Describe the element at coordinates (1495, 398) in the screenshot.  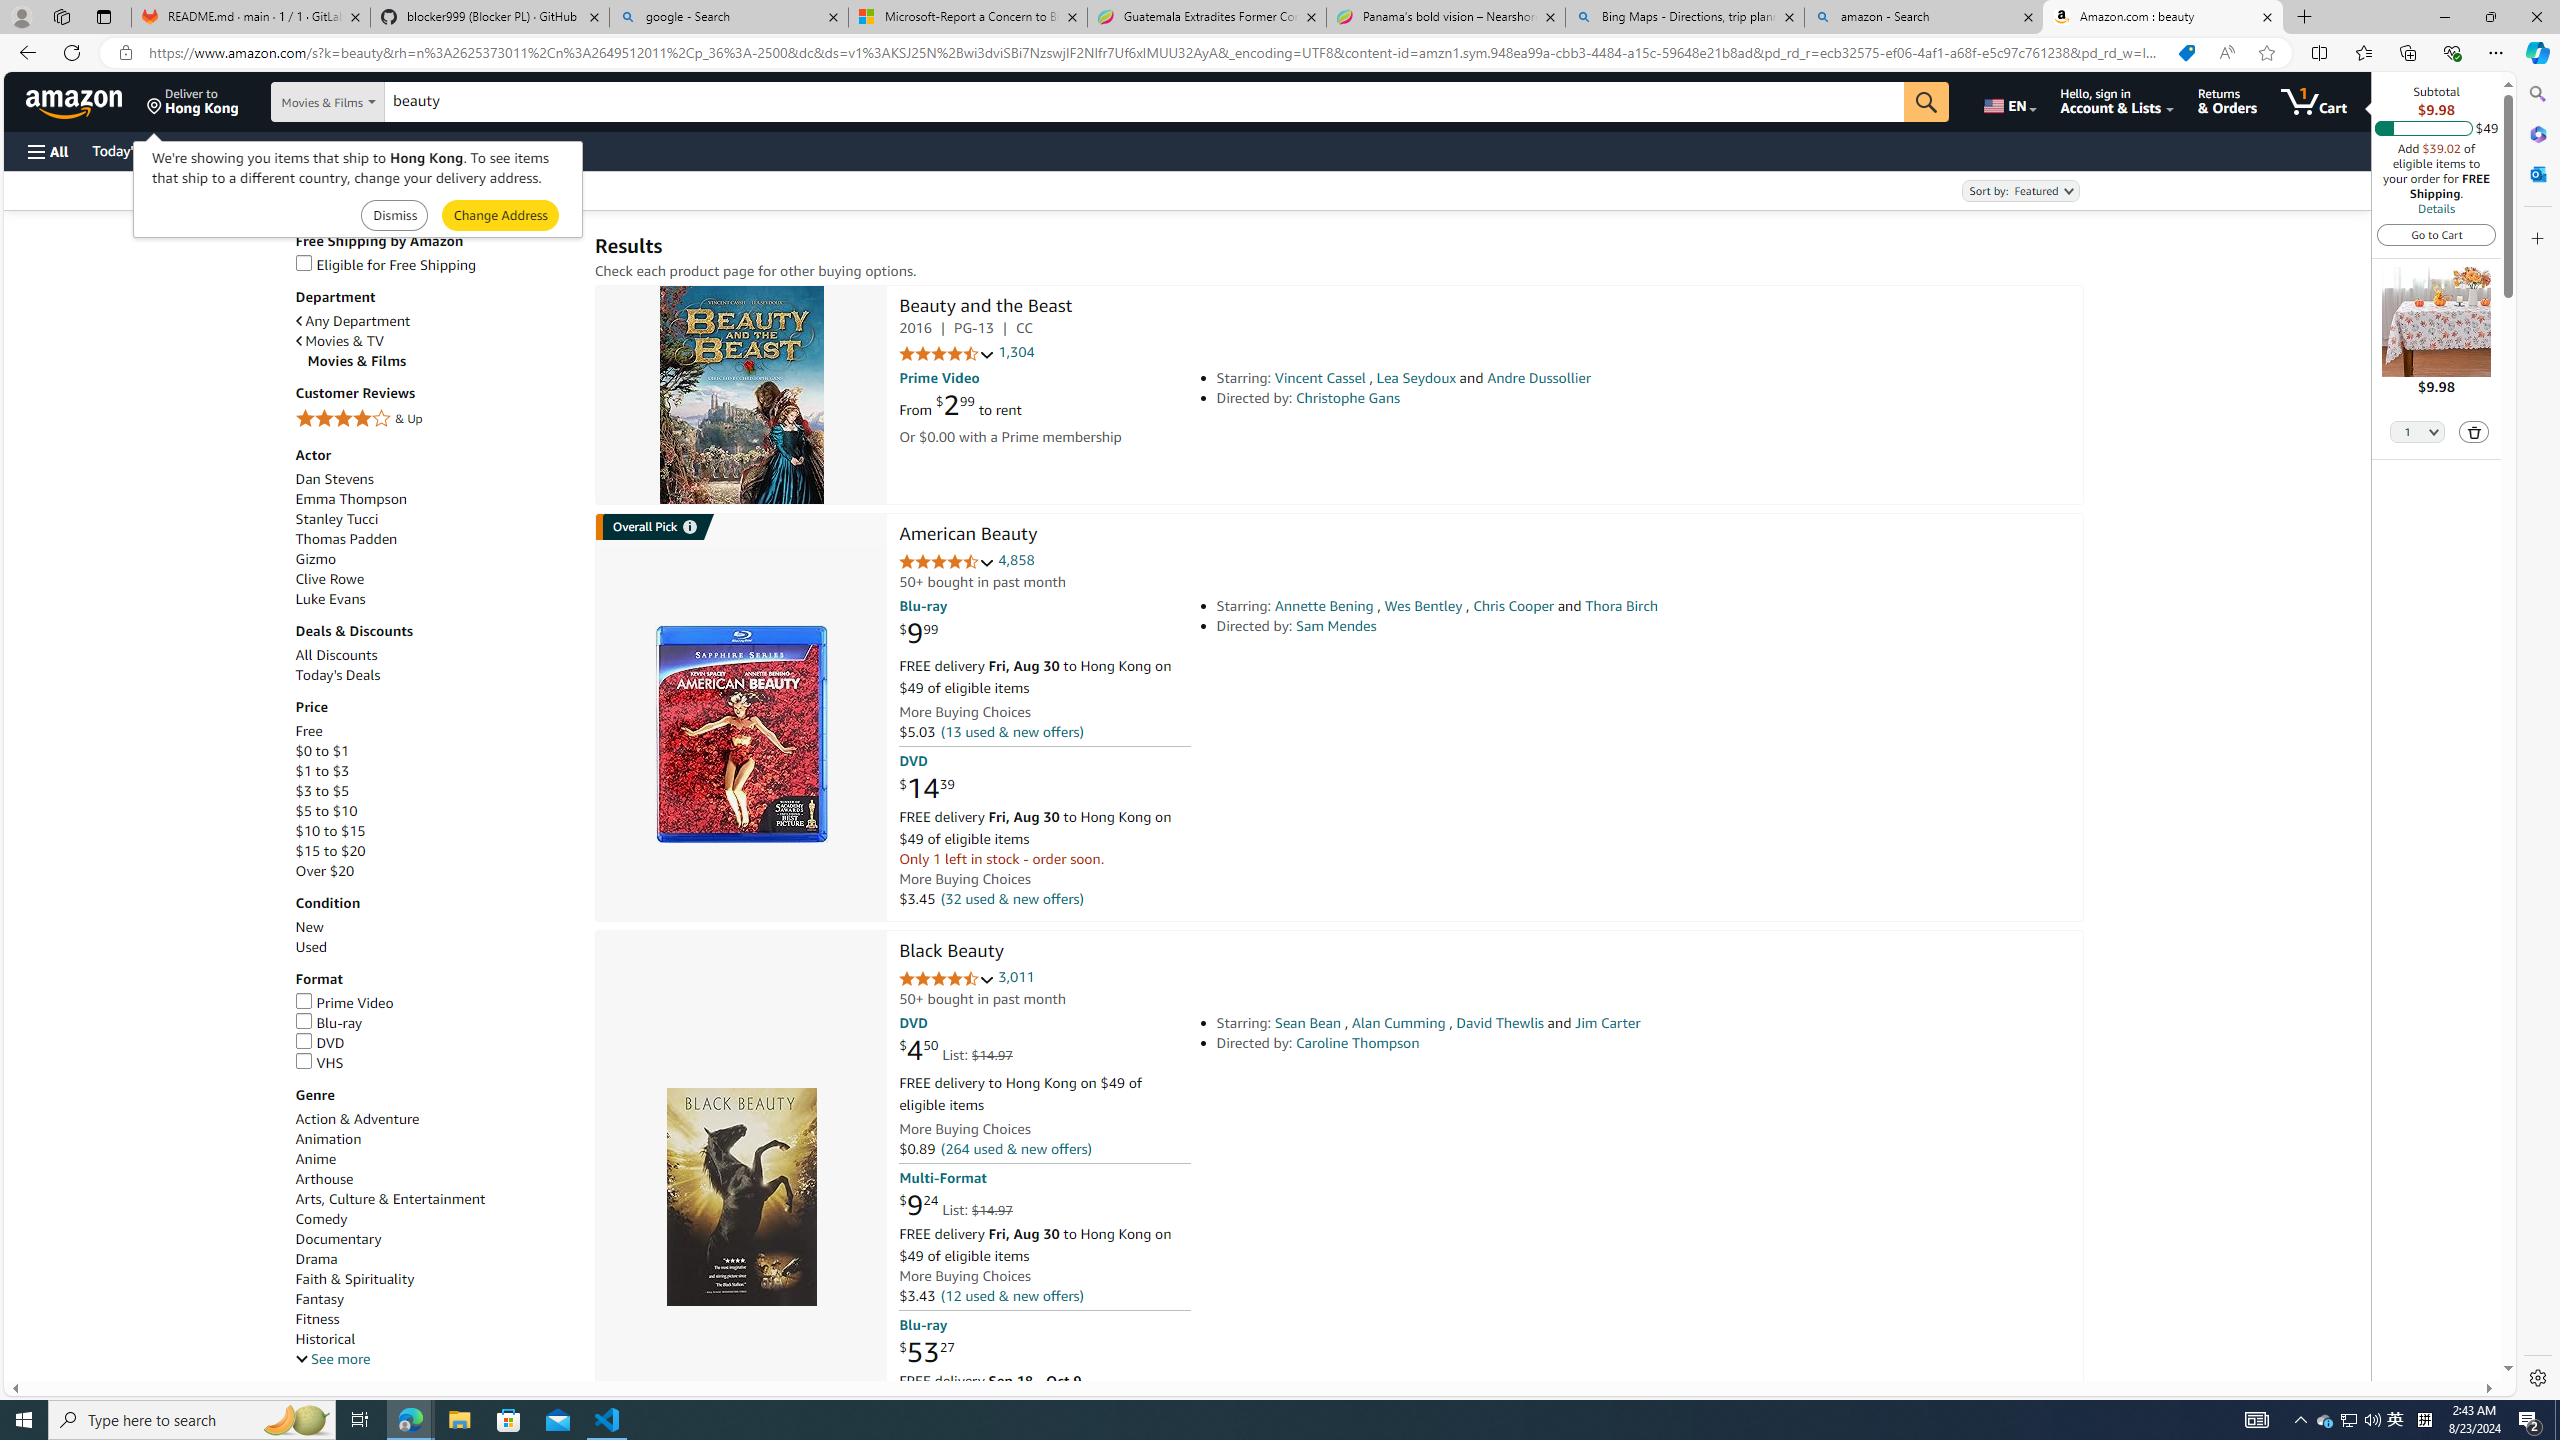
I see `Directed by: Christophe Gans` at that location.